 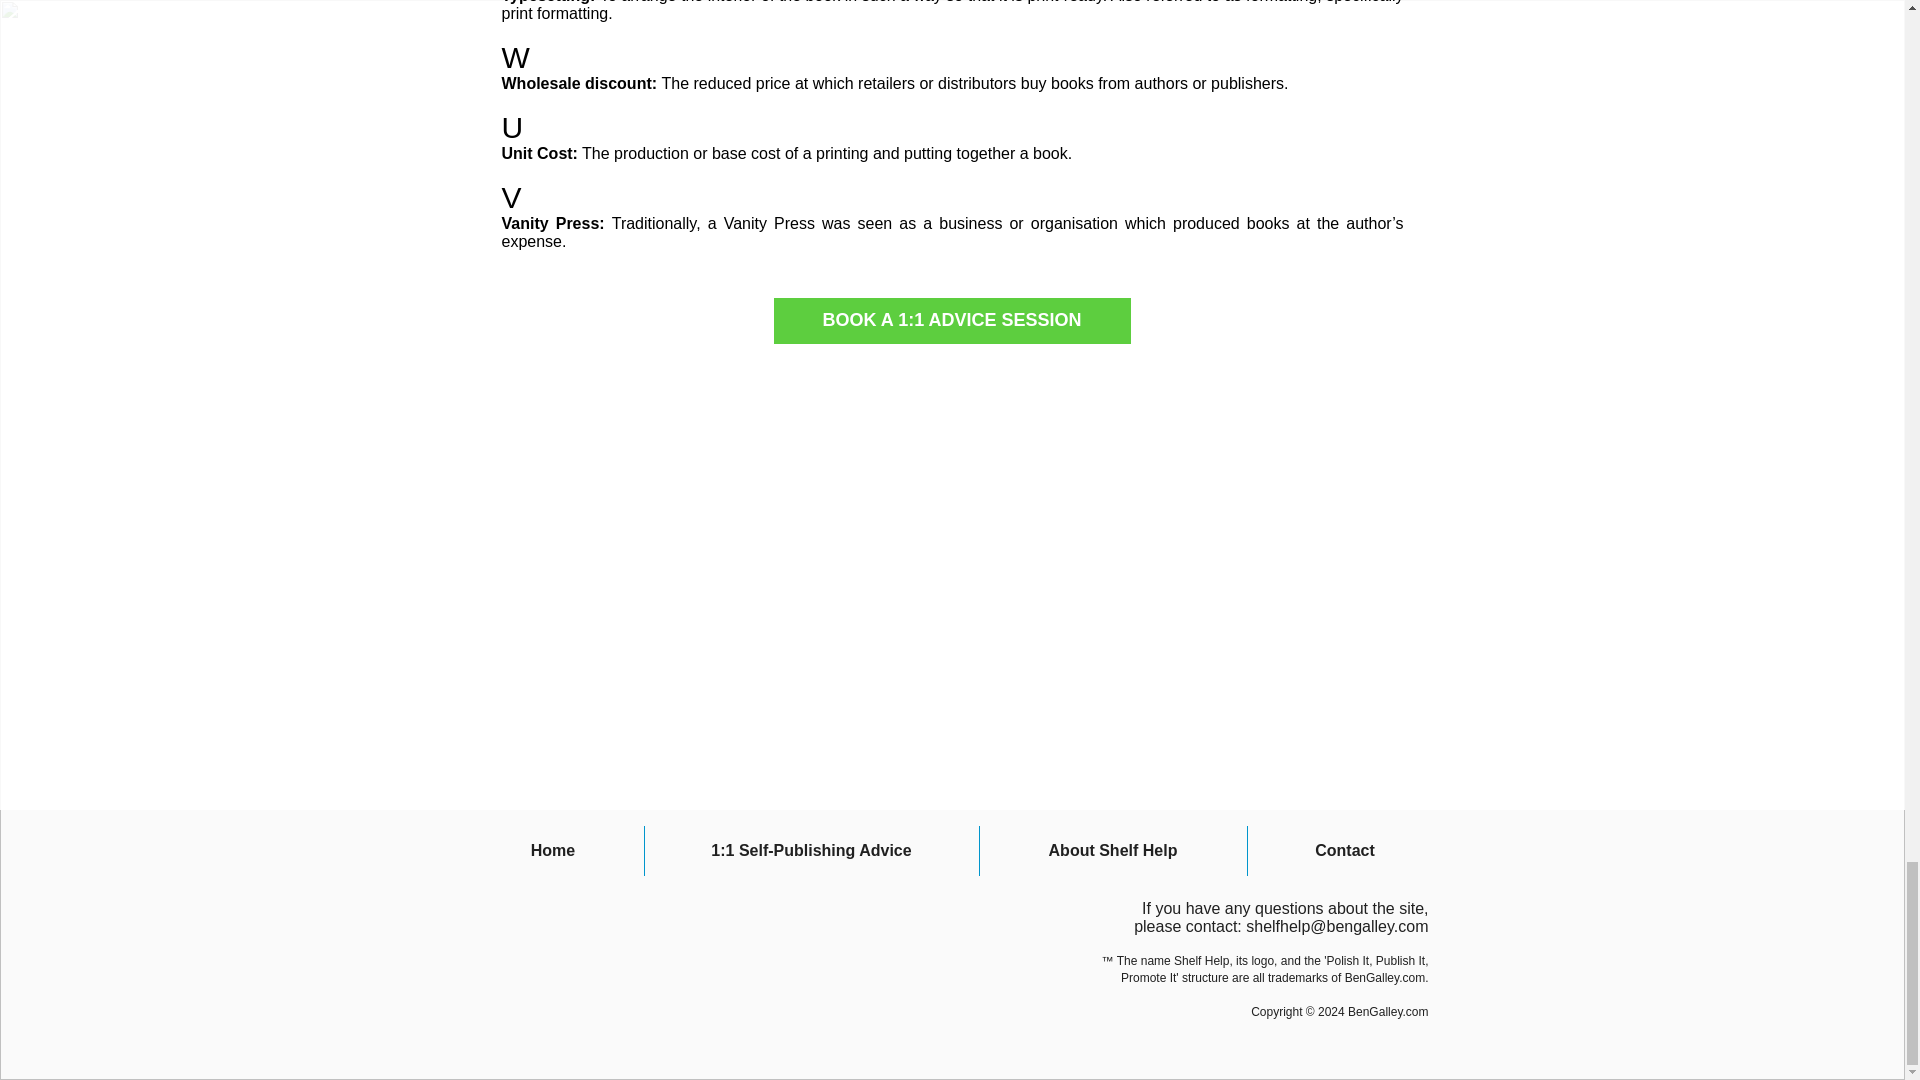 What do you see at coordinates (552, 850) in the screenshot?
I see `Home` at bounding box center [552, 850].